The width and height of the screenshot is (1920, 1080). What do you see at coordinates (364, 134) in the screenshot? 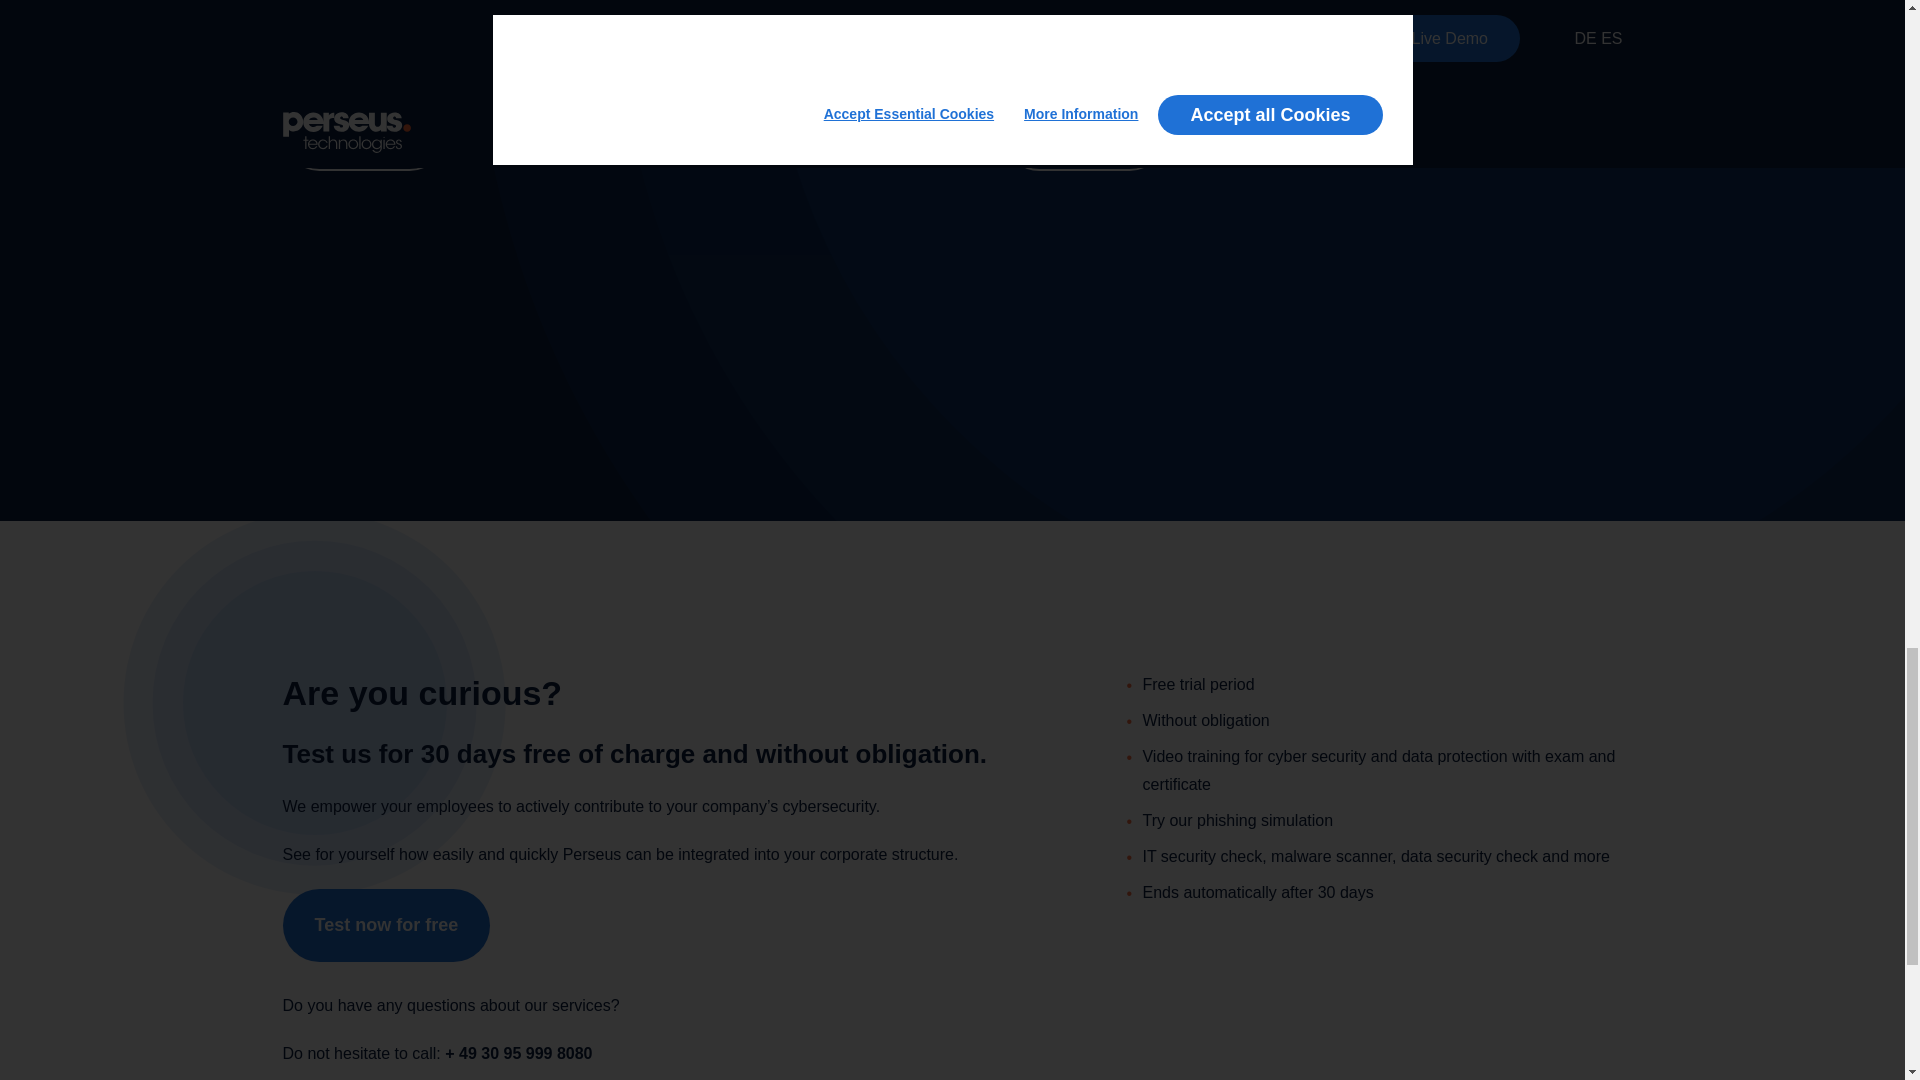
I see `mehr lesen` at bounding box center [364, 134].